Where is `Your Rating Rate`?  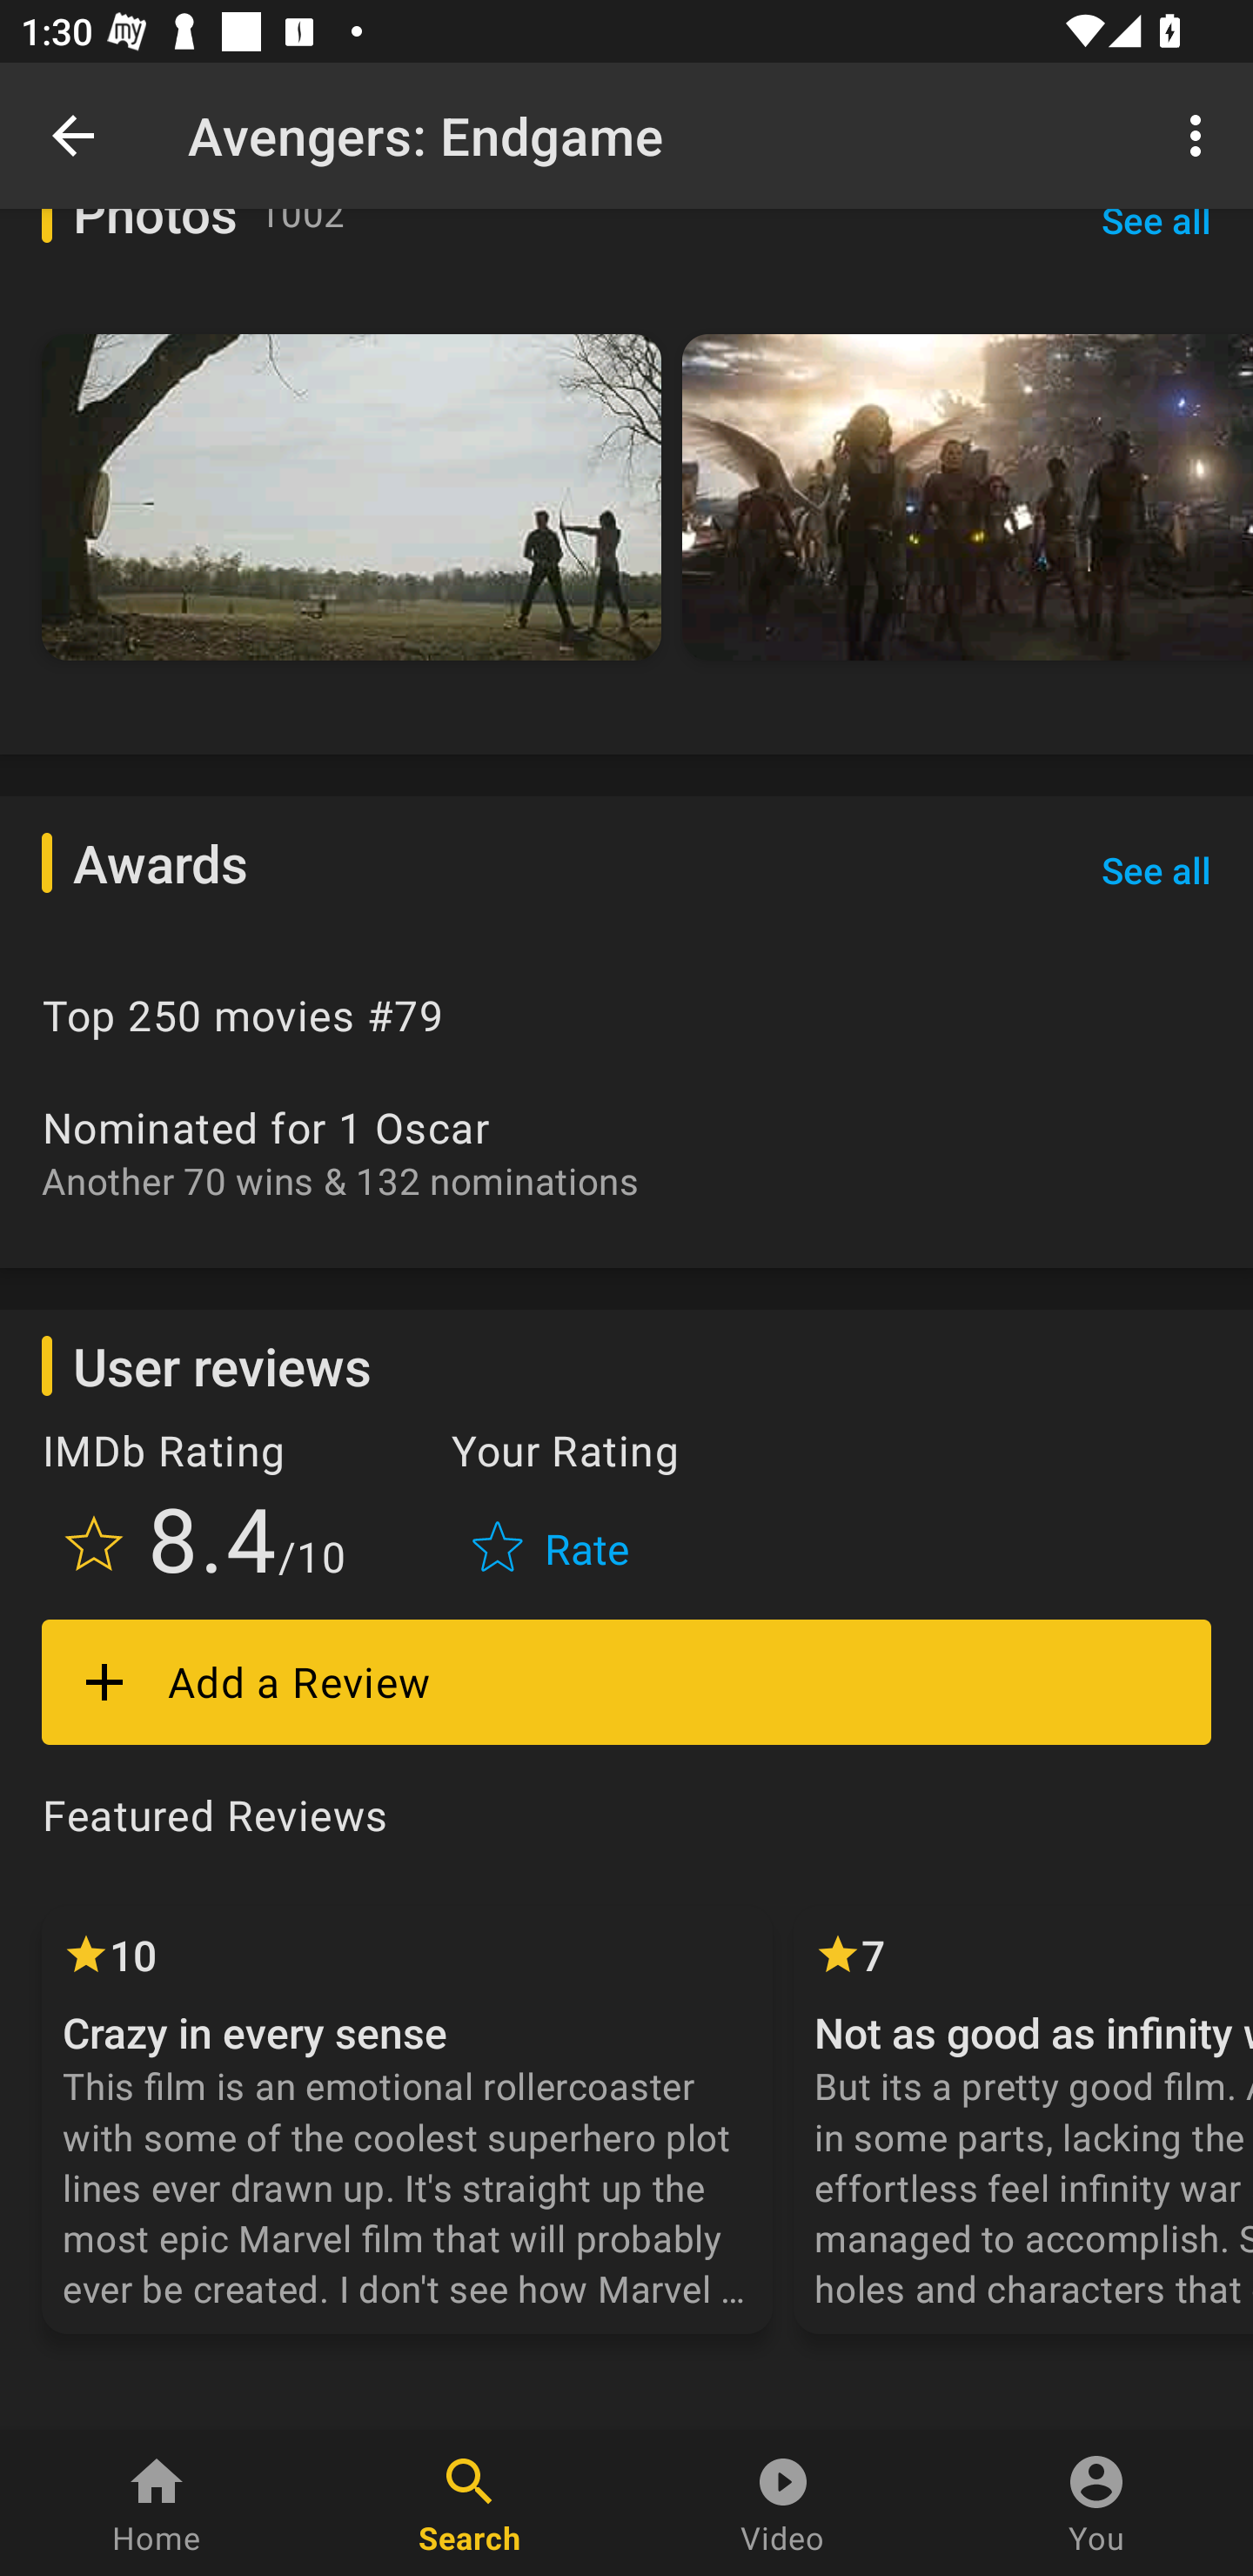 Your Rating Rate is located at coordinates (553, 1511).